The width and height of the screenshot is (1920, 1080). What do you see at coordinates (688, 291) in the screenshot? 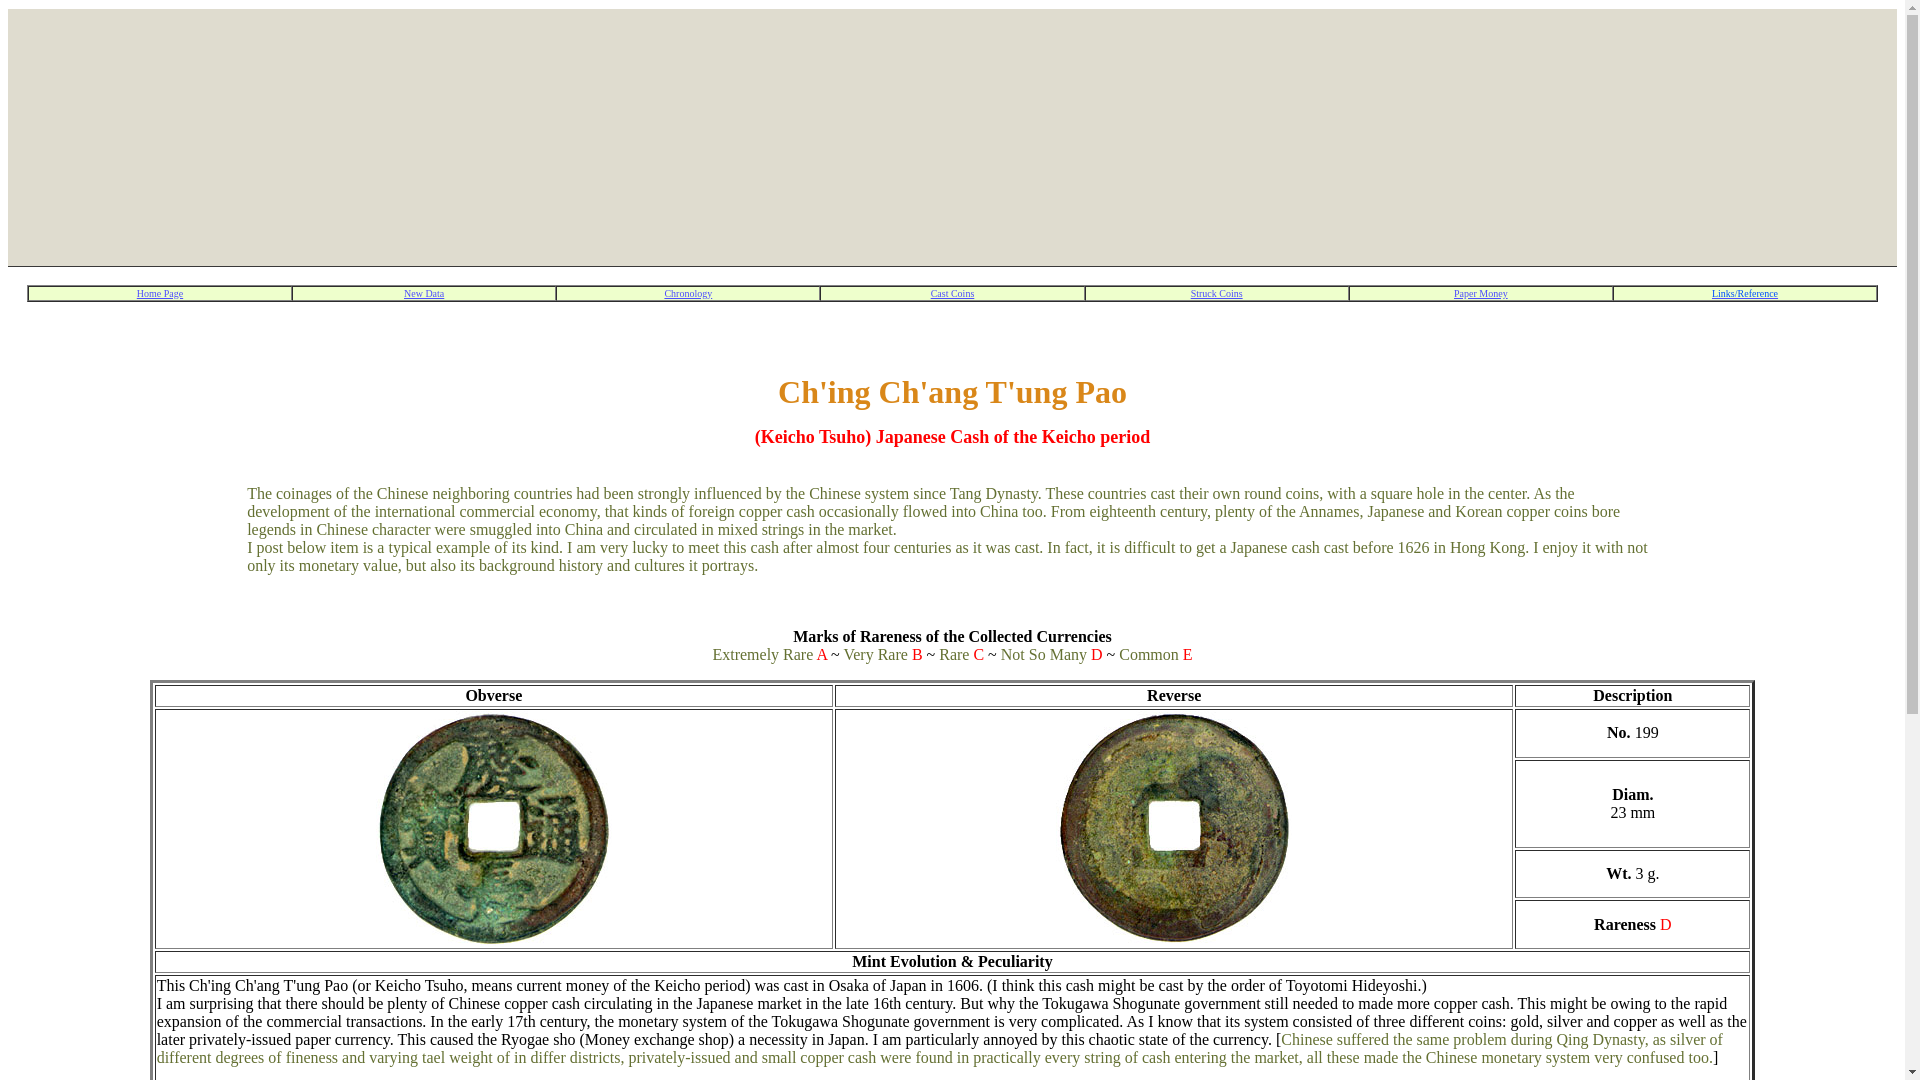
I see `Chronology` at bounding box center [688, 291].